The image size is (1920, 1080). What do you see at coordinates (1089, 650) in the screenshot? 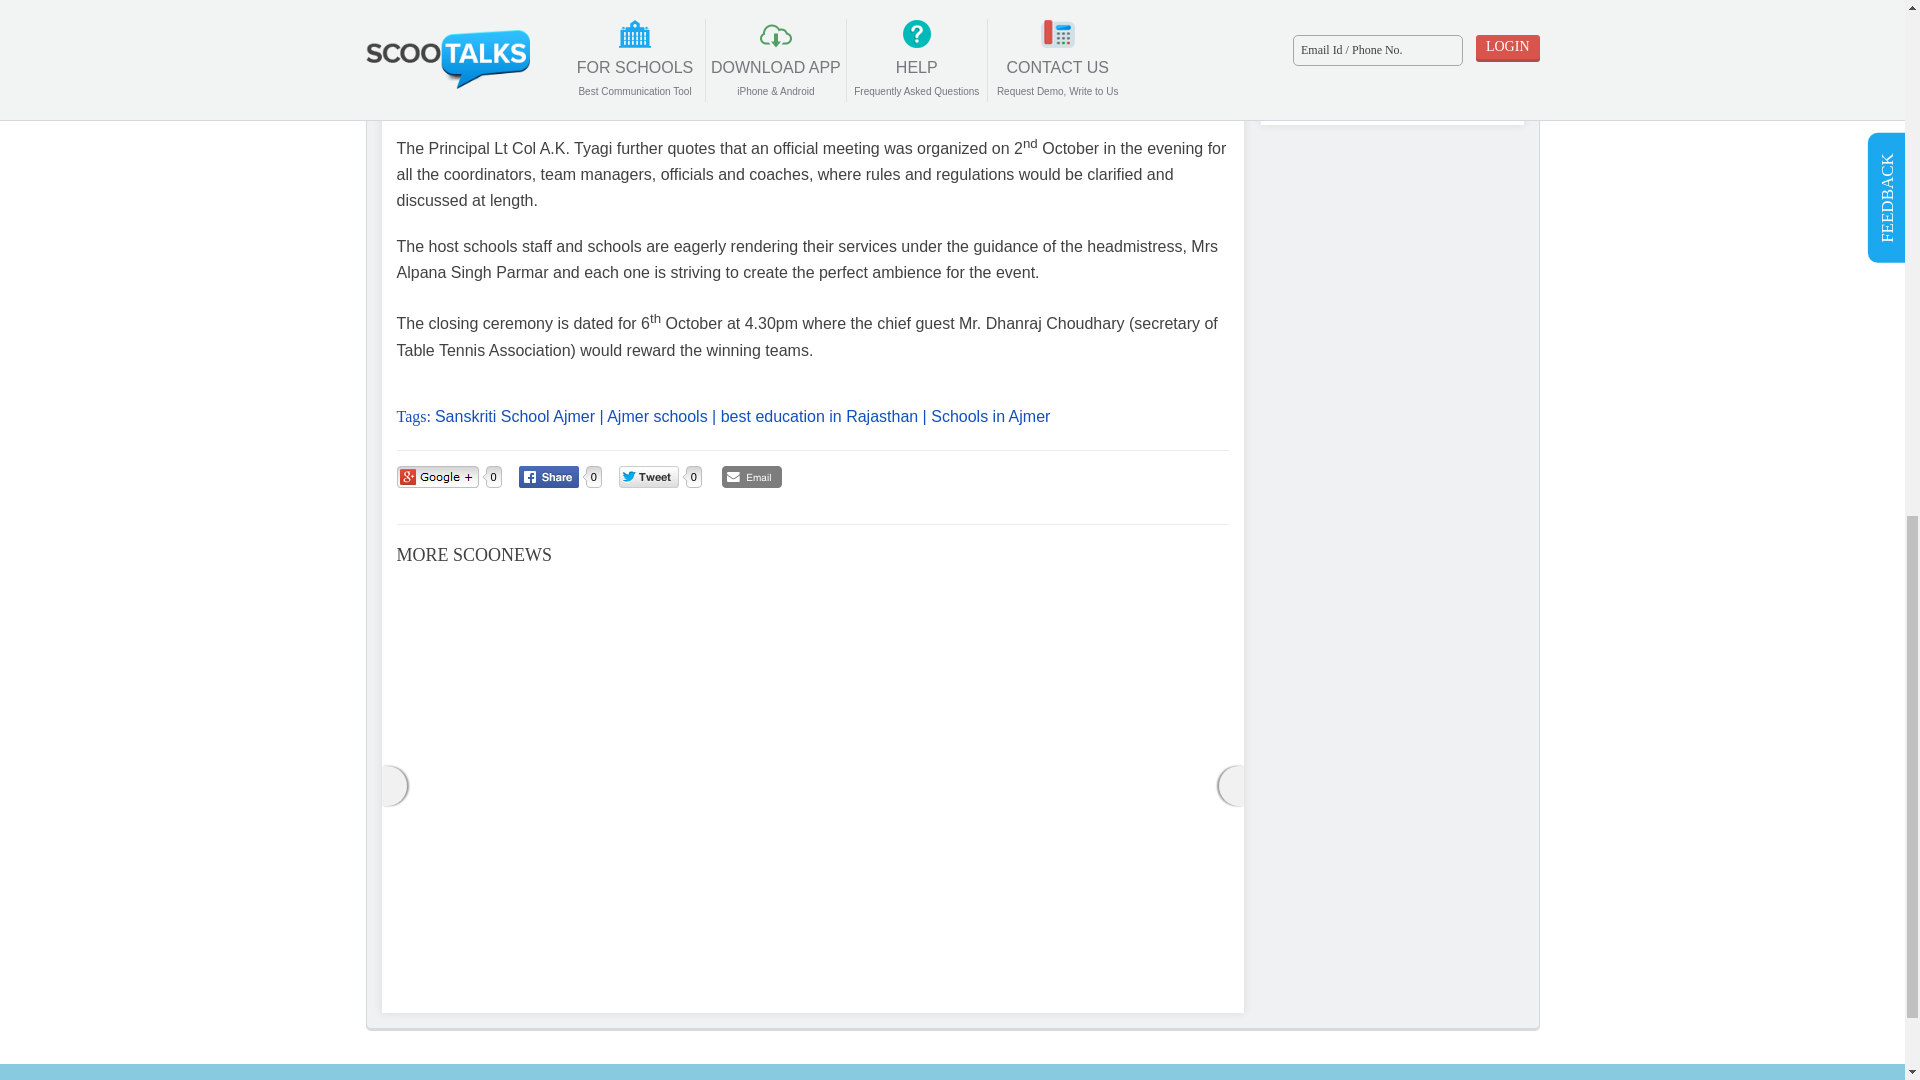
I see `View News` at bounding box center [1089, 650].